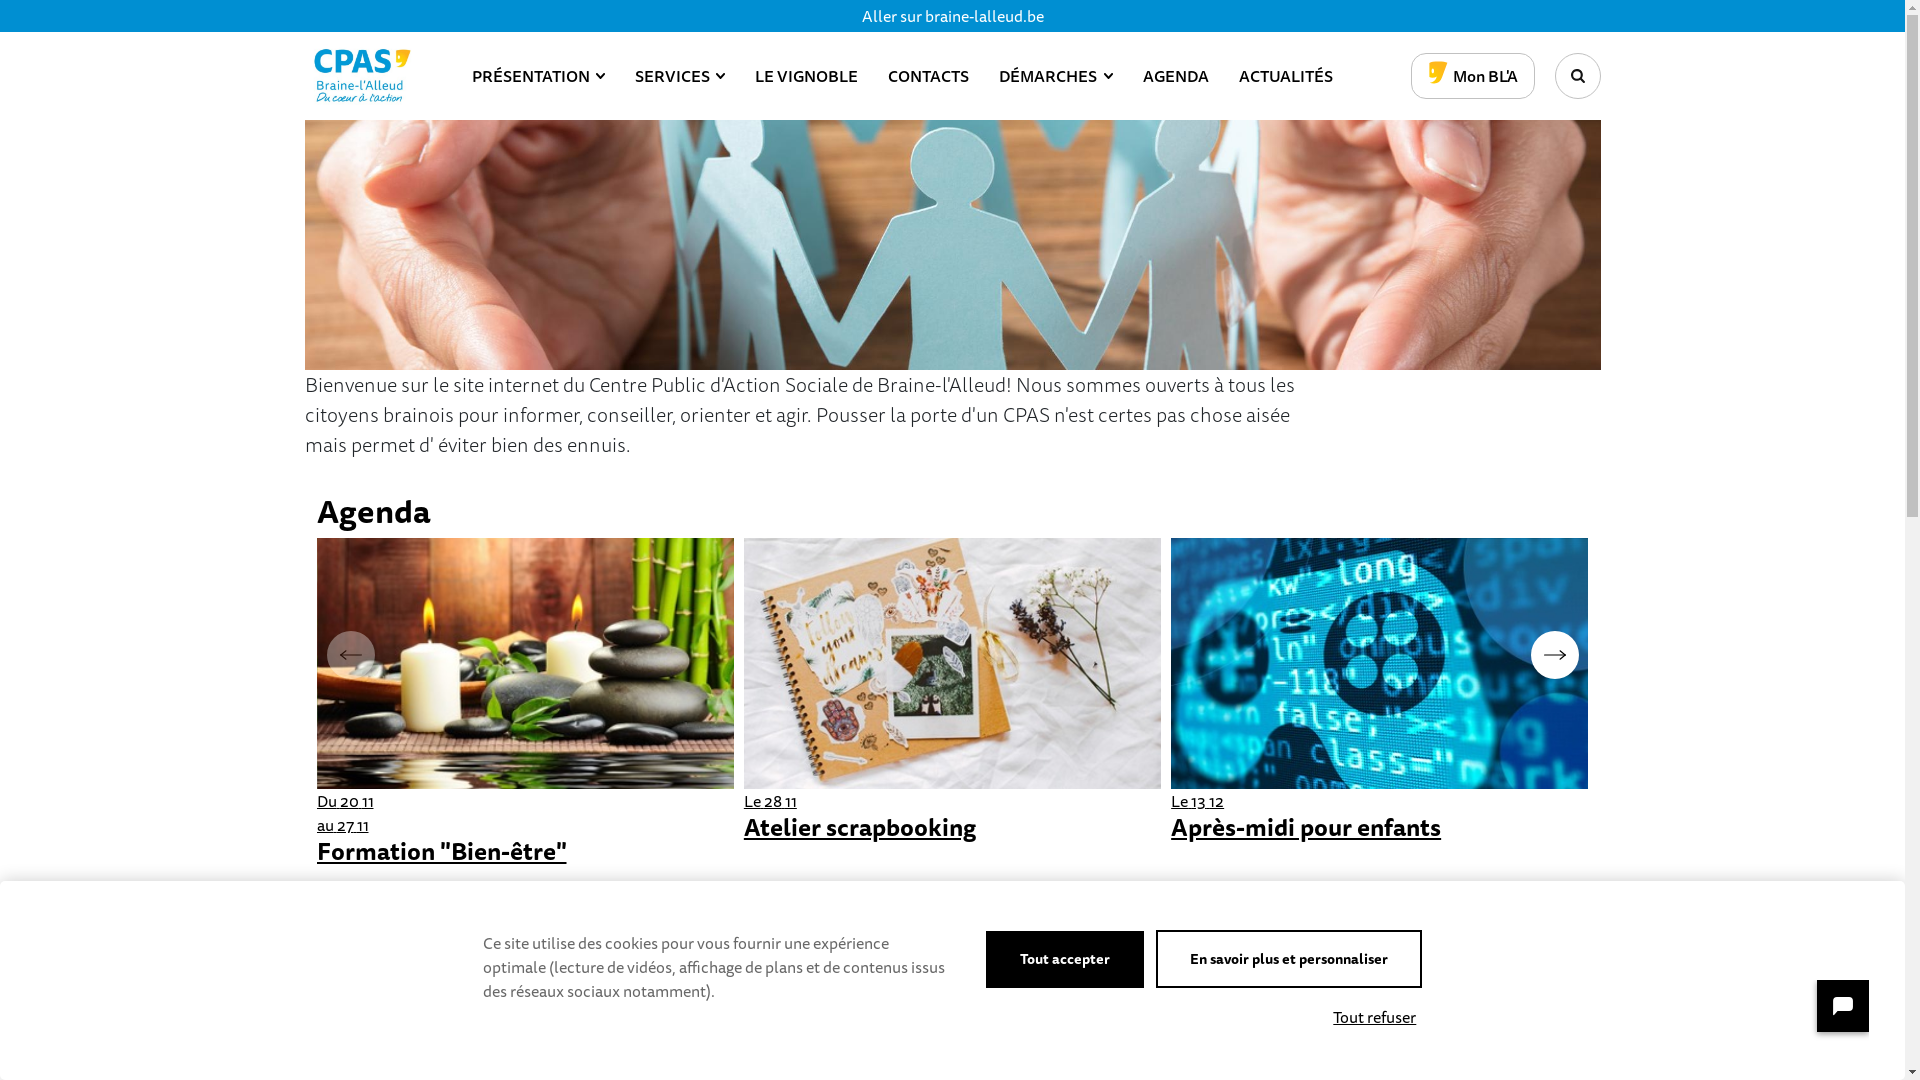  Describe the element at coordinates (1289, 959) in the screenshot. I see `En savoir plus et personnaliser` at that location.